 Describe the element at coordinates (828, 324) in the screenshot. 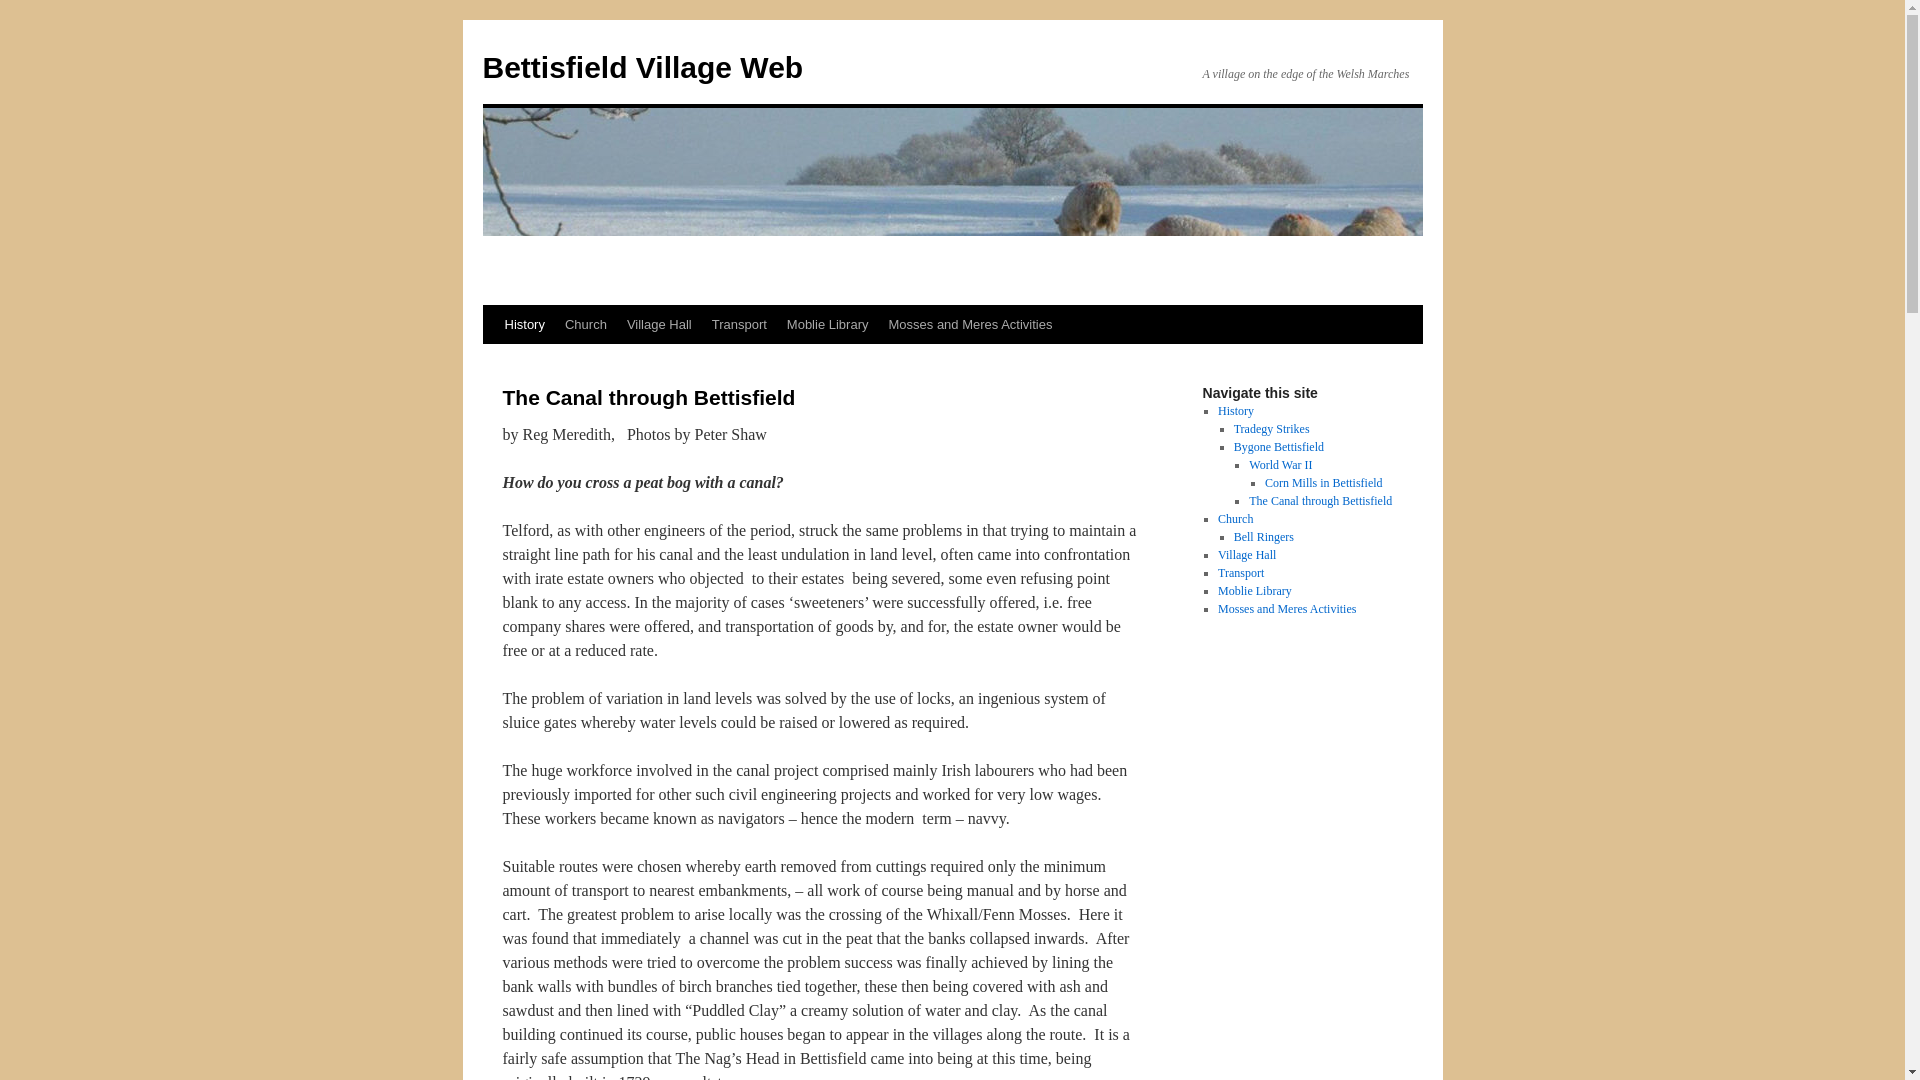

I see `Moblie Library` at that location.